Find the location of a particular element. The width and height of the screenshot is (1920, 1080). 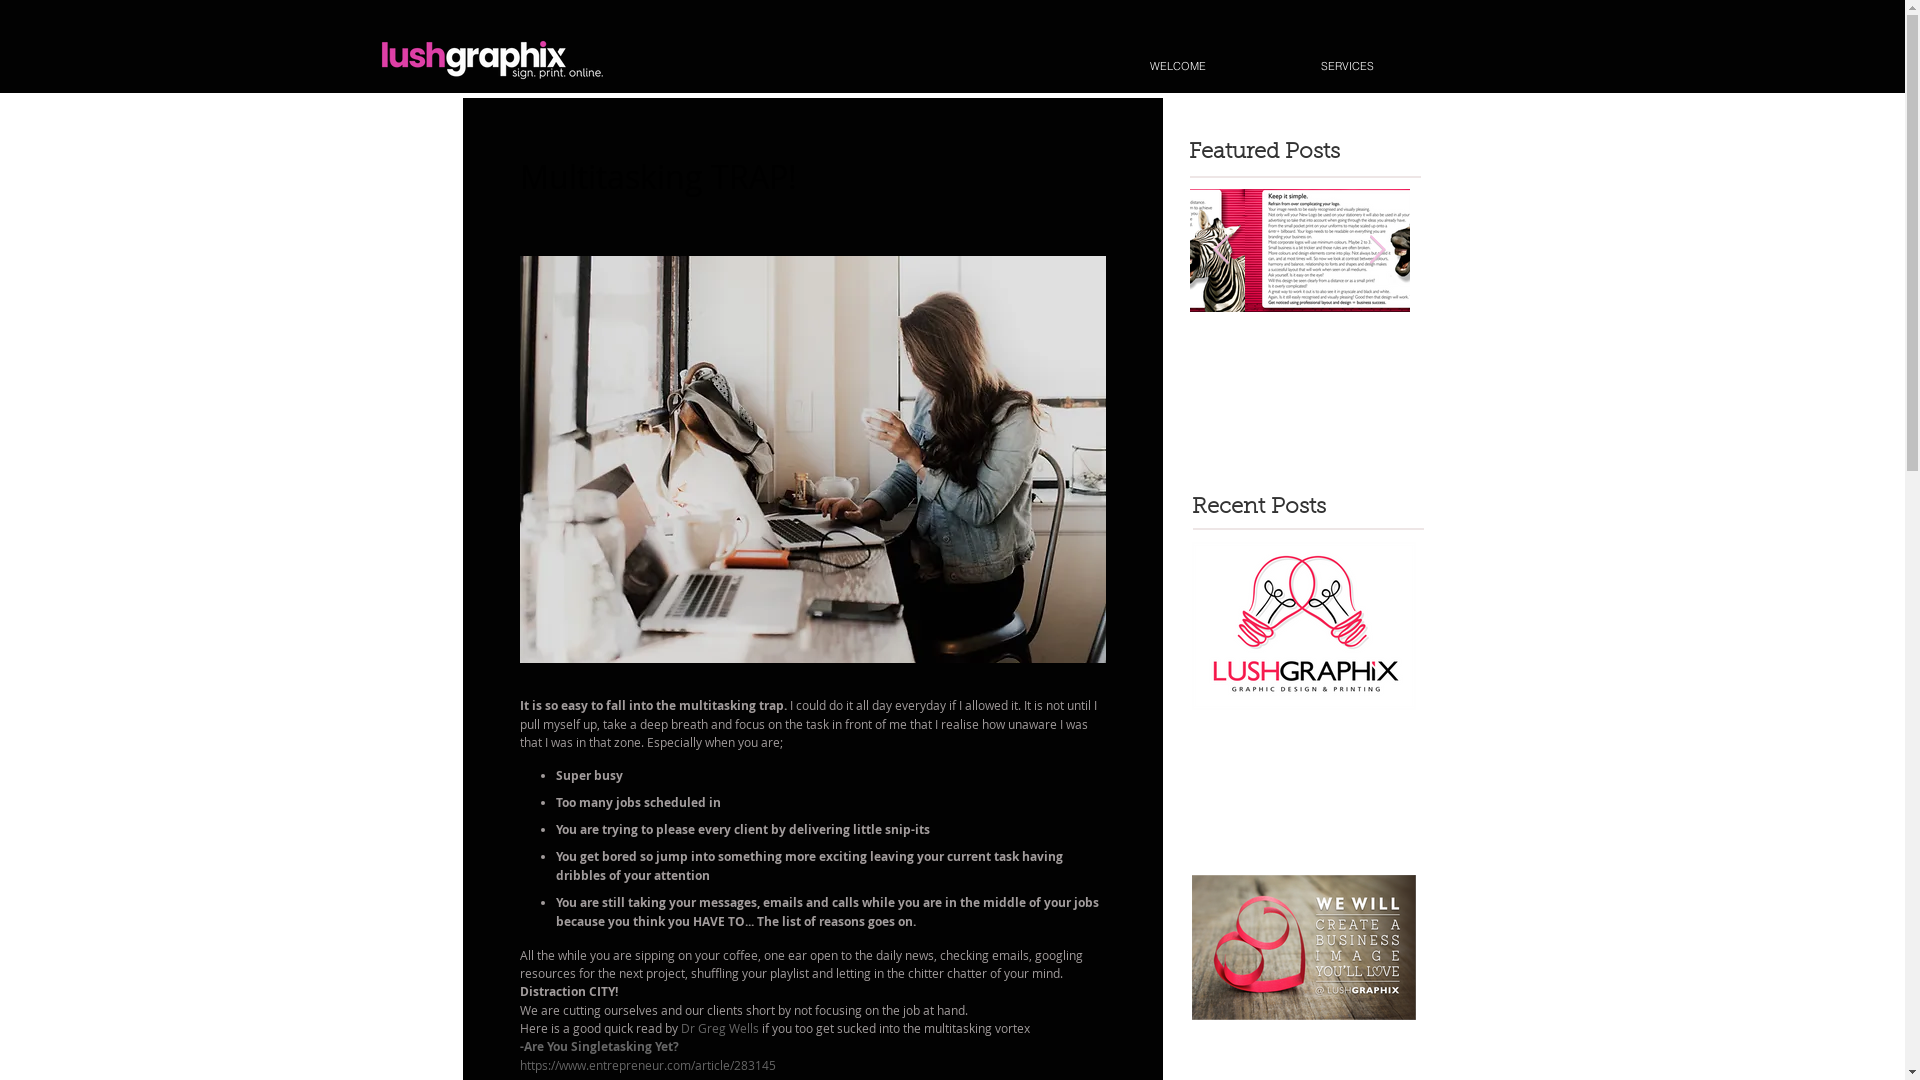

graphic design is located at coordinates (625, 398).